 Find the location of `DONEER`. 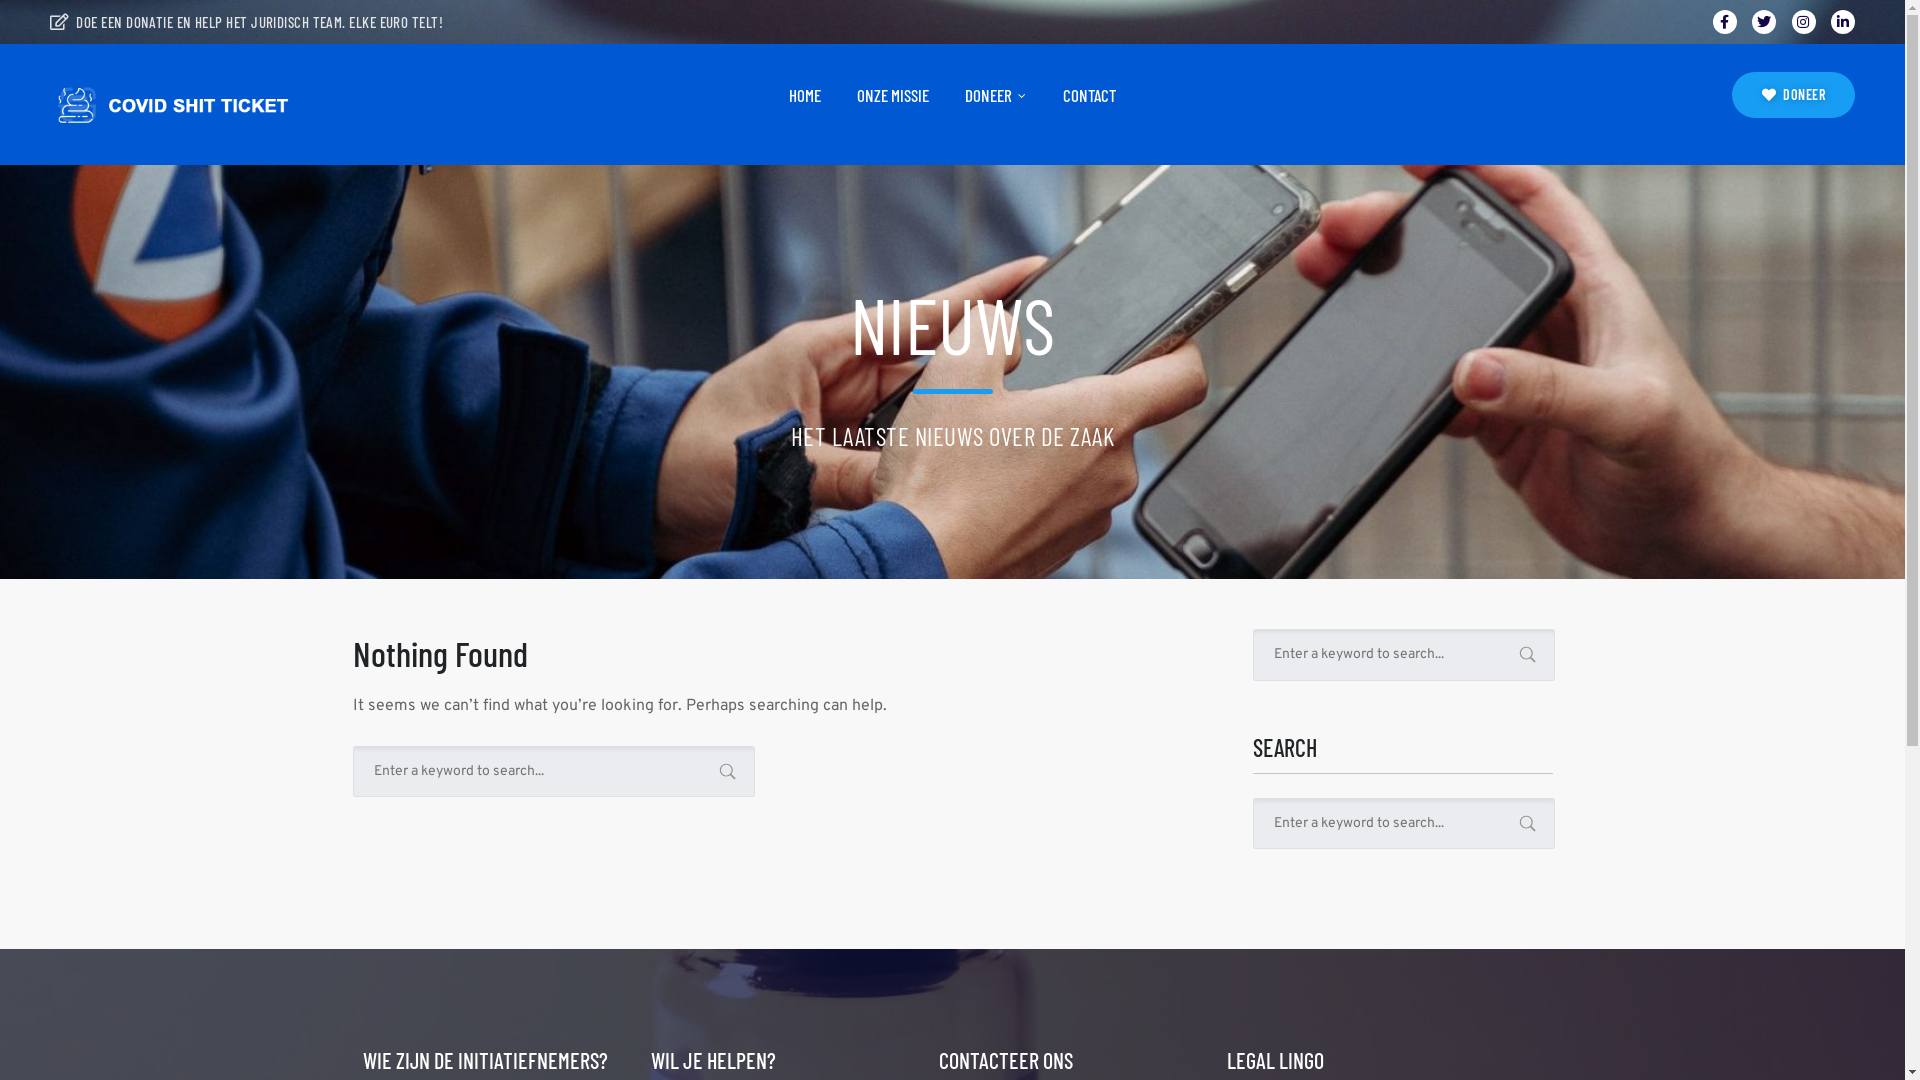

DONEER is located at coordinates (996, 96).